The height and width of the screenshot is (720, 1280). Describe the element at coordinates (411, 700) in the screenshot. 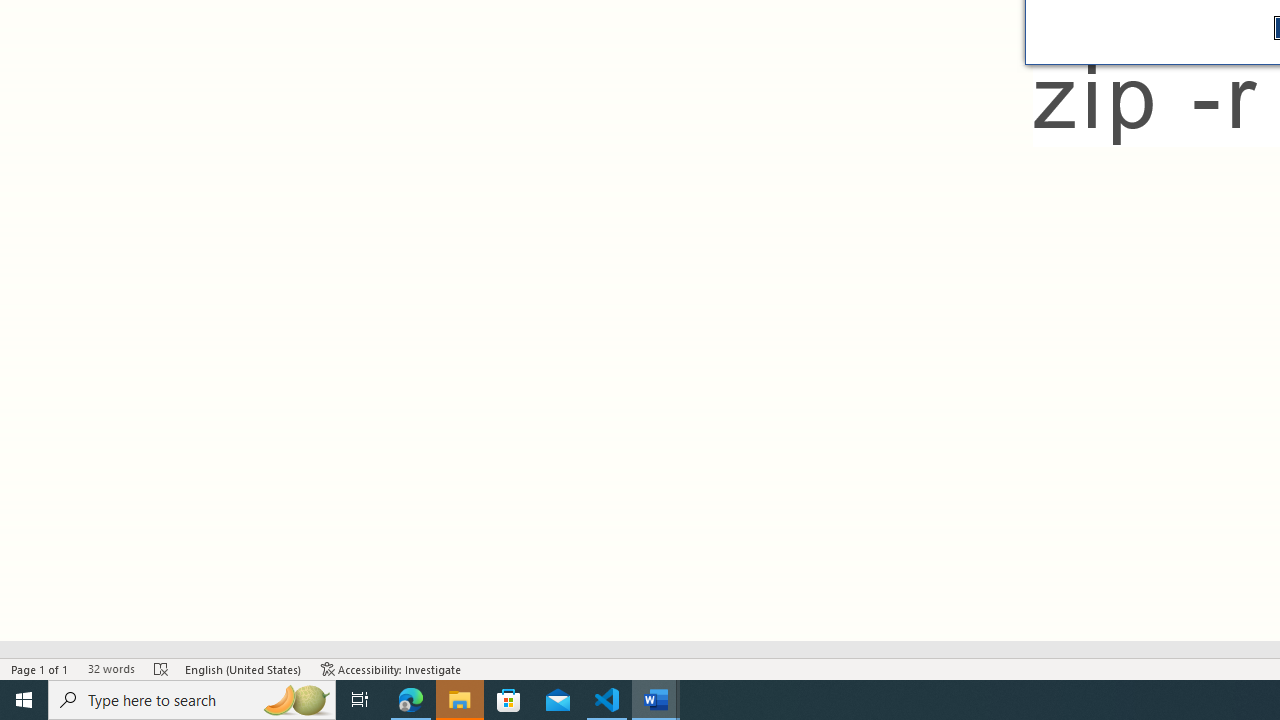

I see `Microsoft Edge - 1 running window` at that location.